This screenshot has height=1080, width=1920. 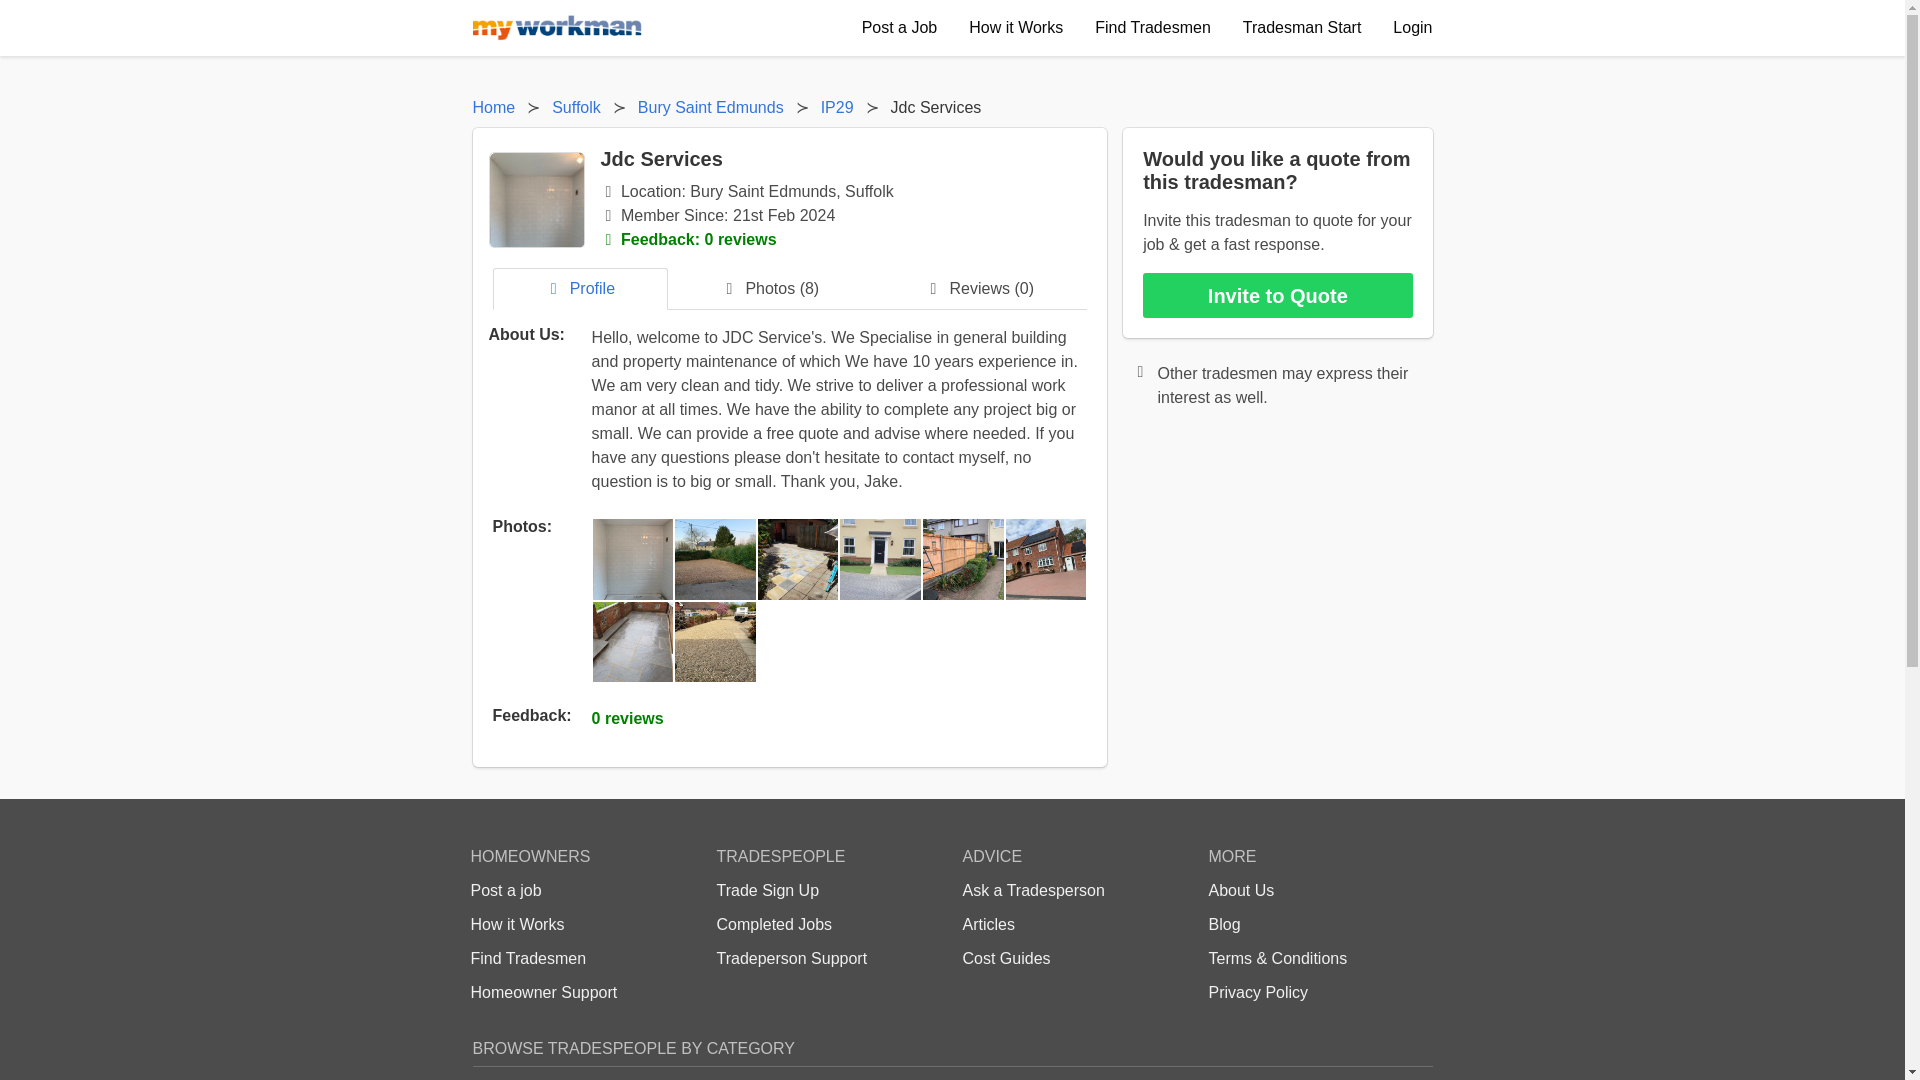 What do you see at coordinates (1240, 890) in the screenshot?
I see `About Us` at bounding box center [1240, 890].